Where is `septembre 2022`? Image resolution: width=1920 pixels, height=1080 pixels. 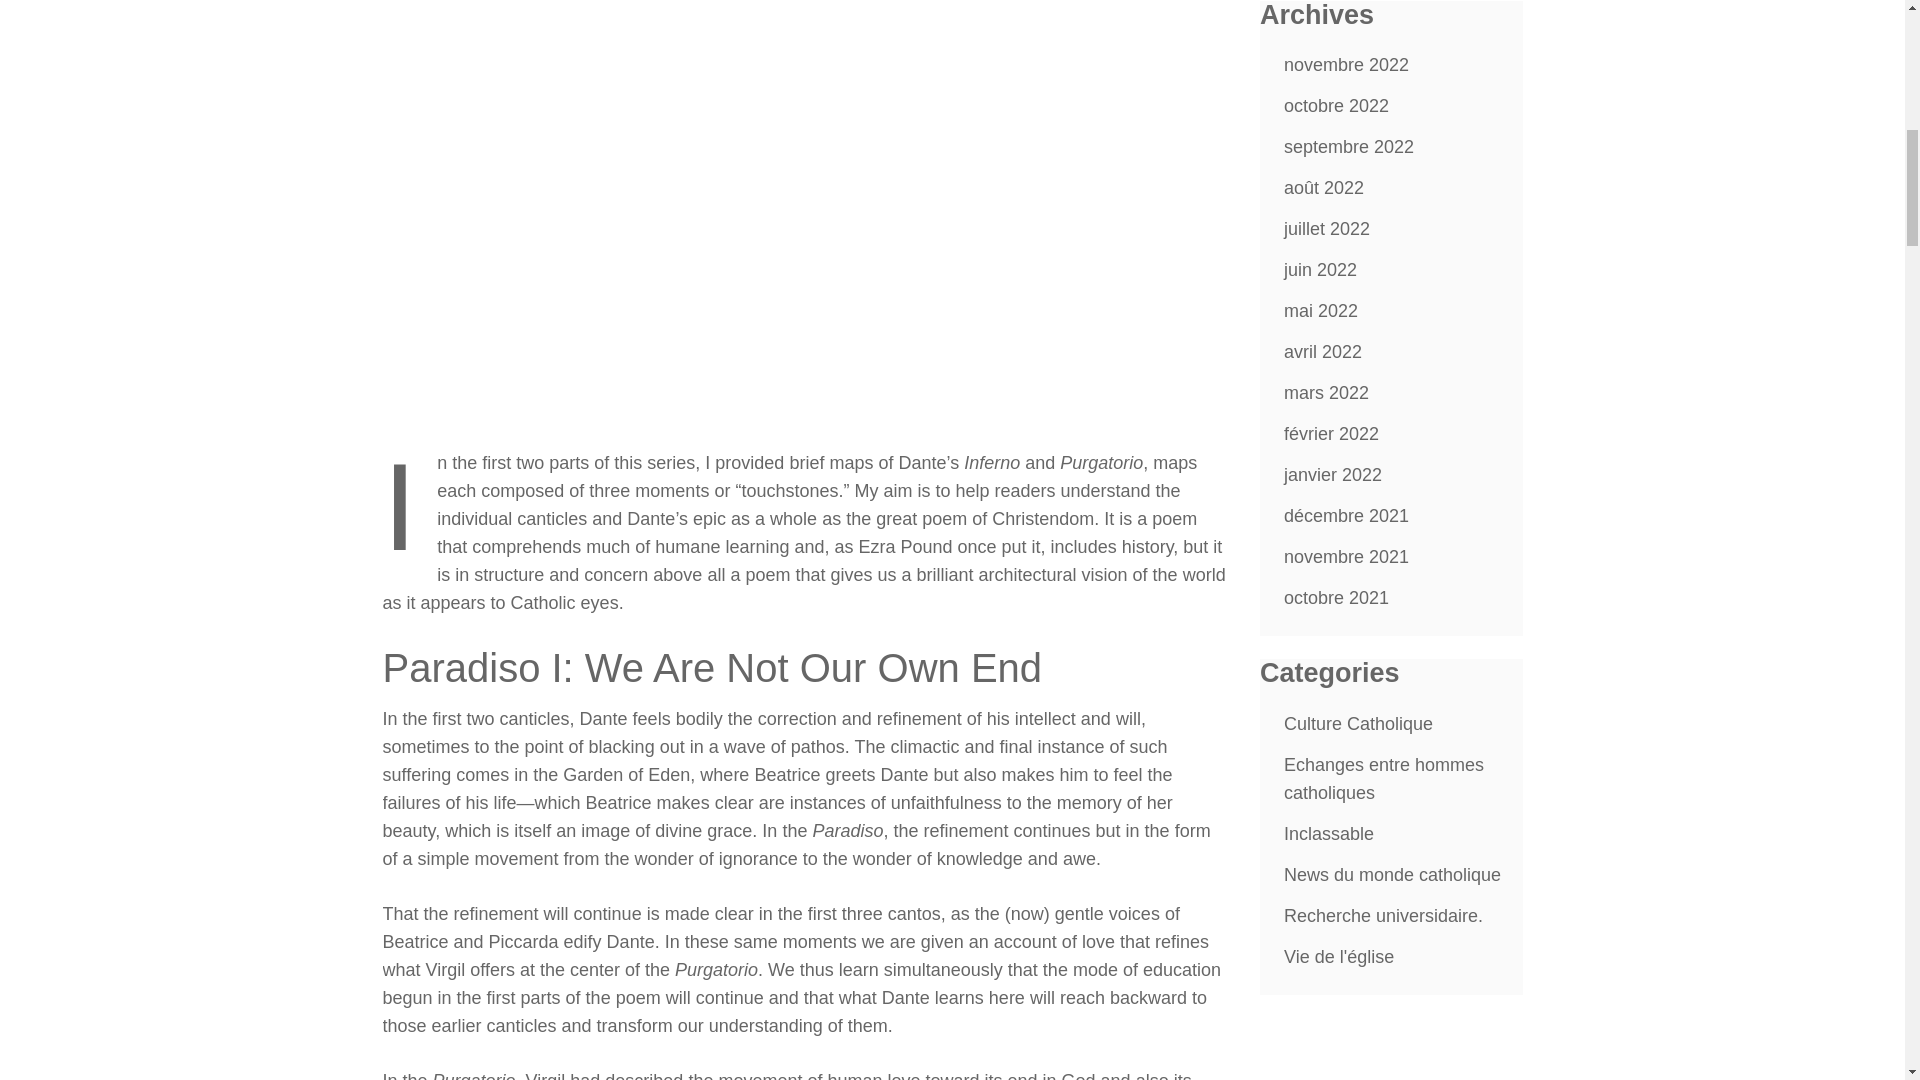 septembre 2022 is located at coordinates (1348, 146).